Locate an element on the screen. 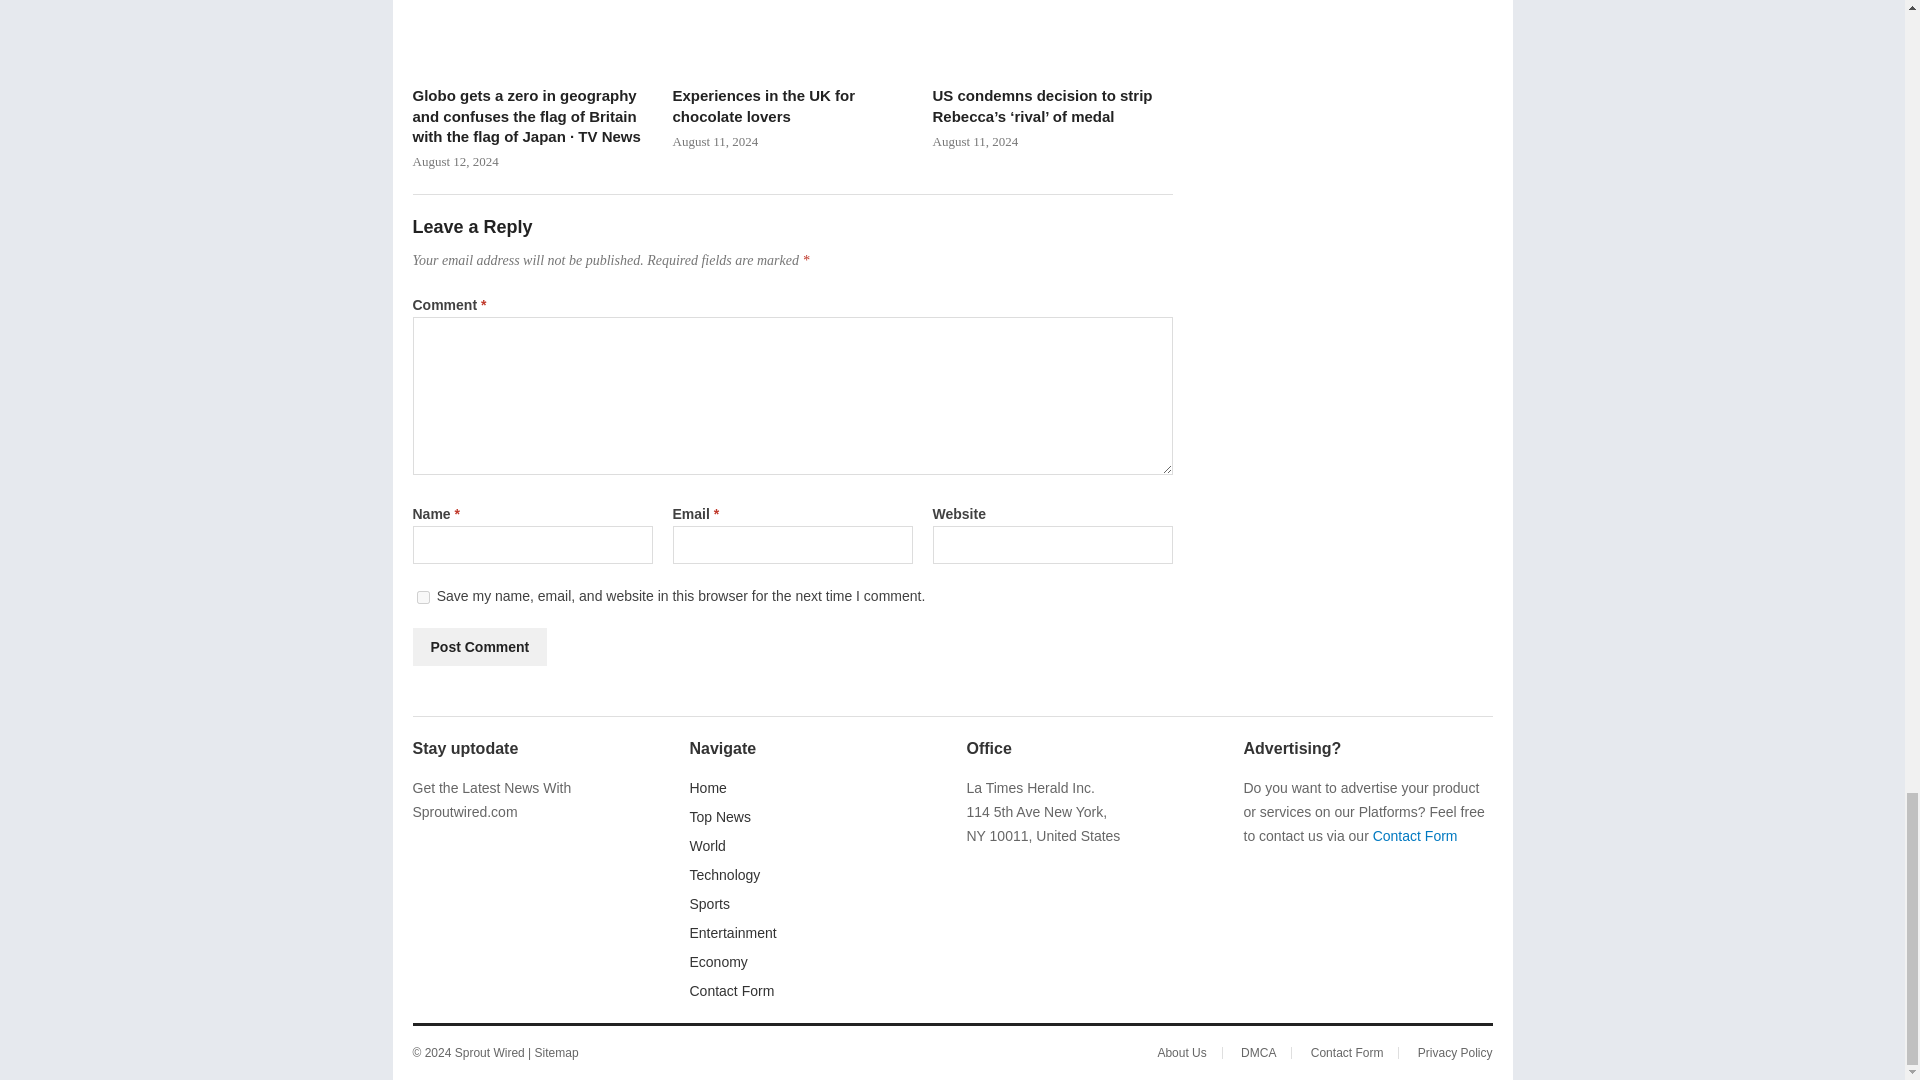  yes is located at coordinates (422, 596).